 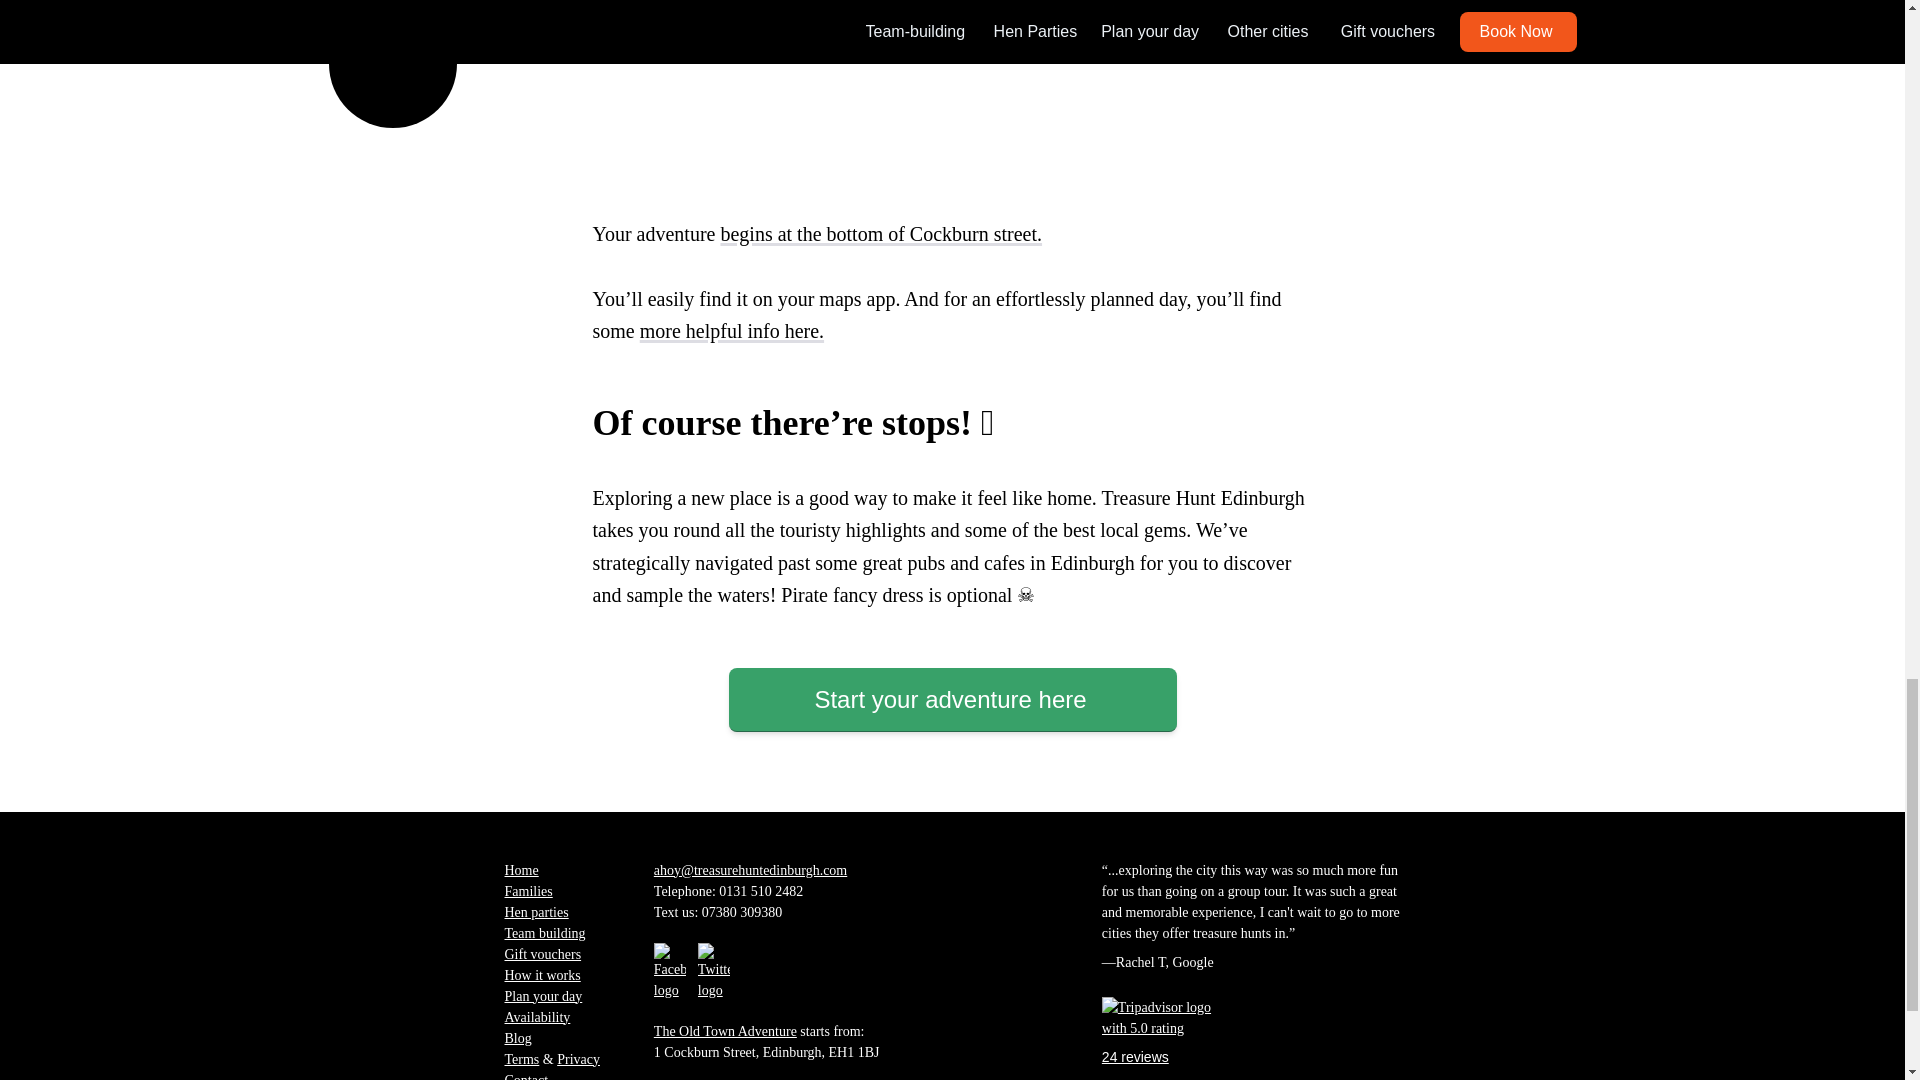 What do you see at coordinates (881, 234) in the screenshot?
I see `begins at the bottom of Cockburn street.` at bounding box center [881, 234].